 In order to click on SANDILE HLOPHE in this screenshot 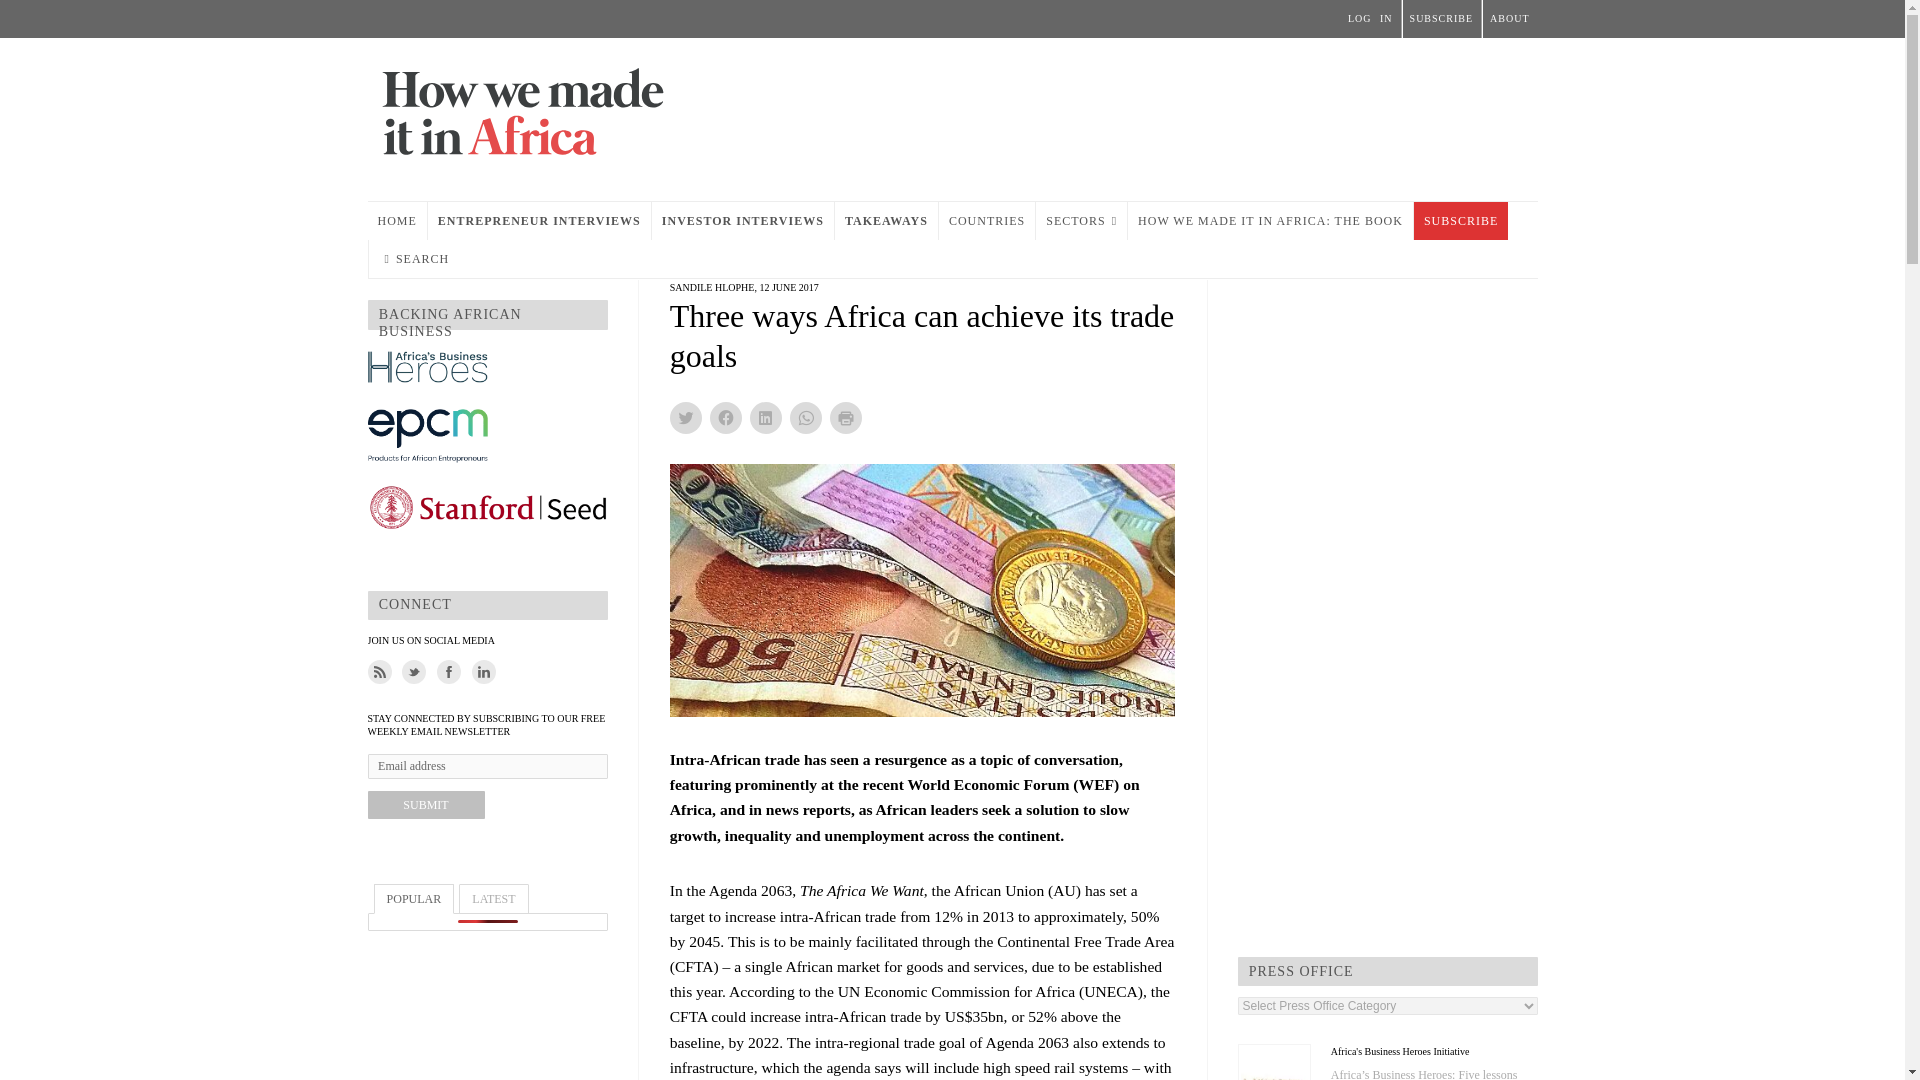, I will do `click(712, 286)`.